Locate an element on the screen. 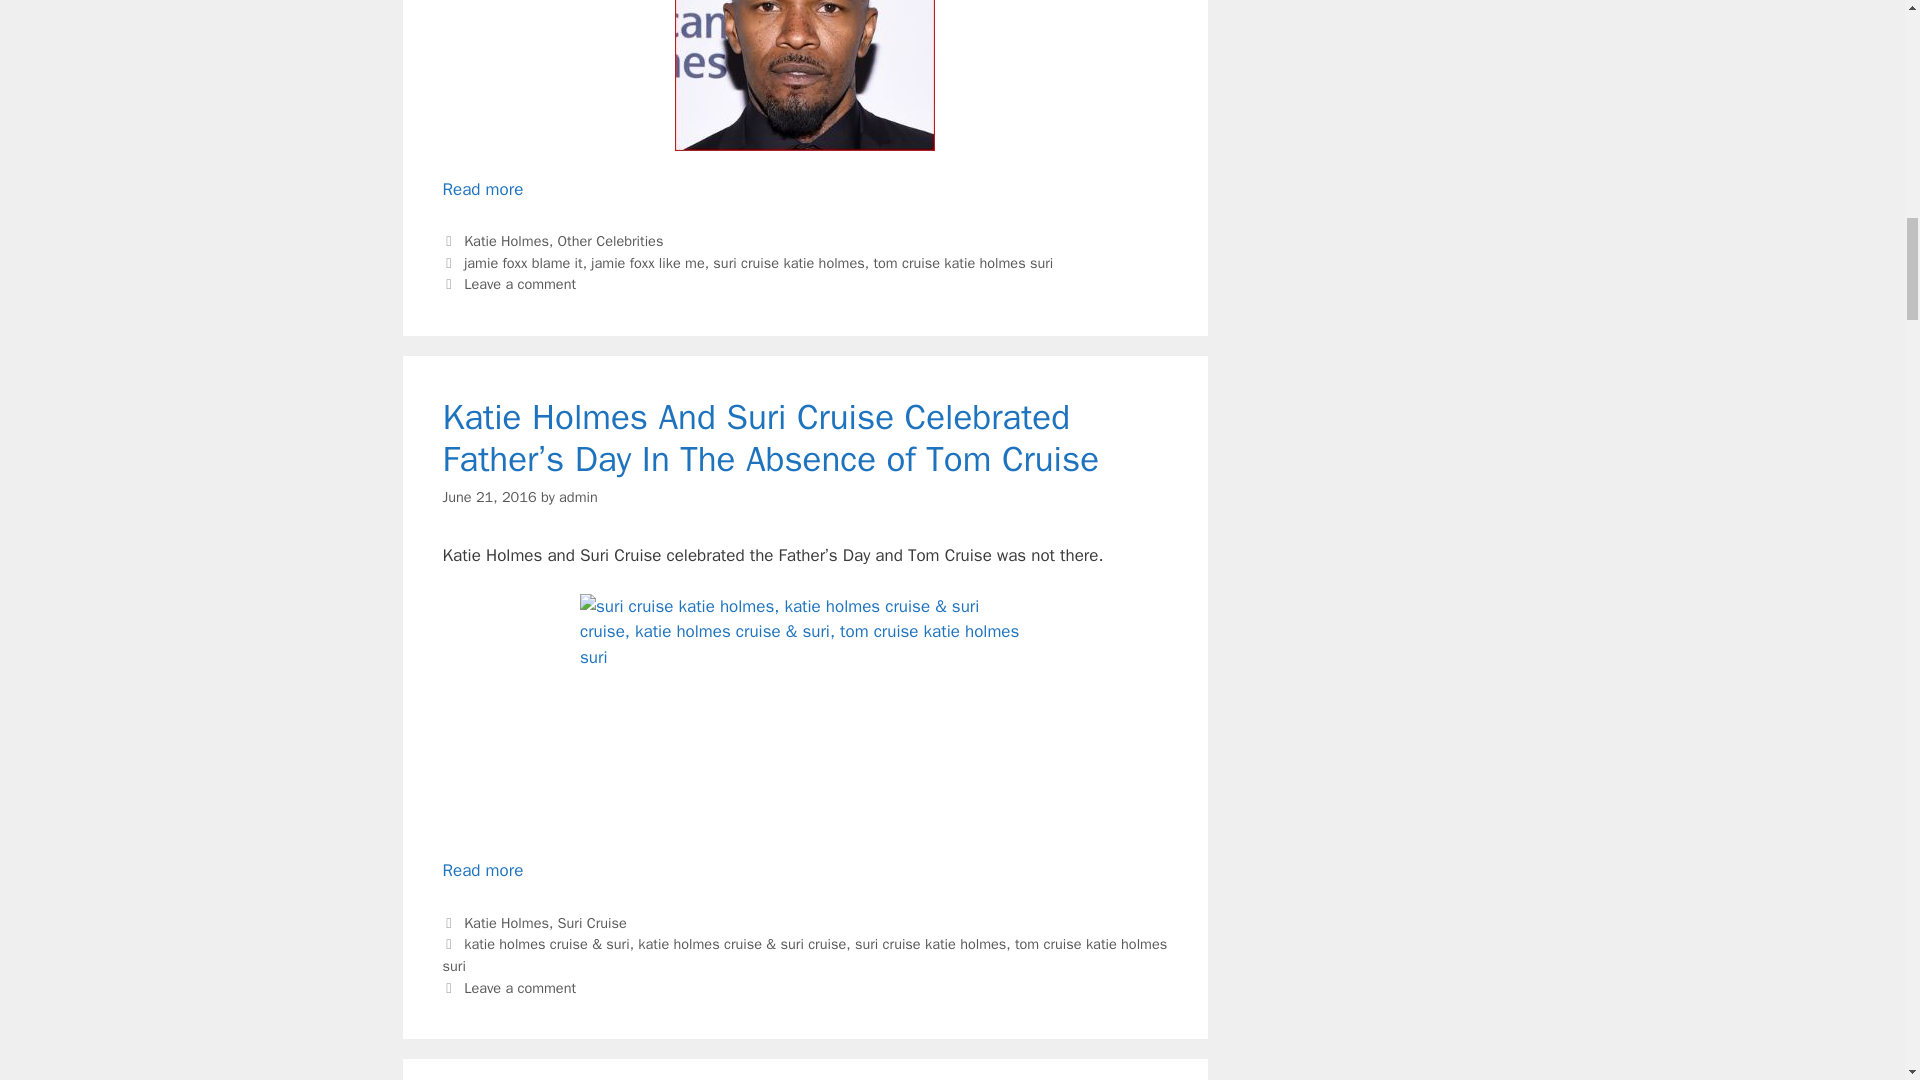  Other Celebrities is located at coordinates (611, 240).